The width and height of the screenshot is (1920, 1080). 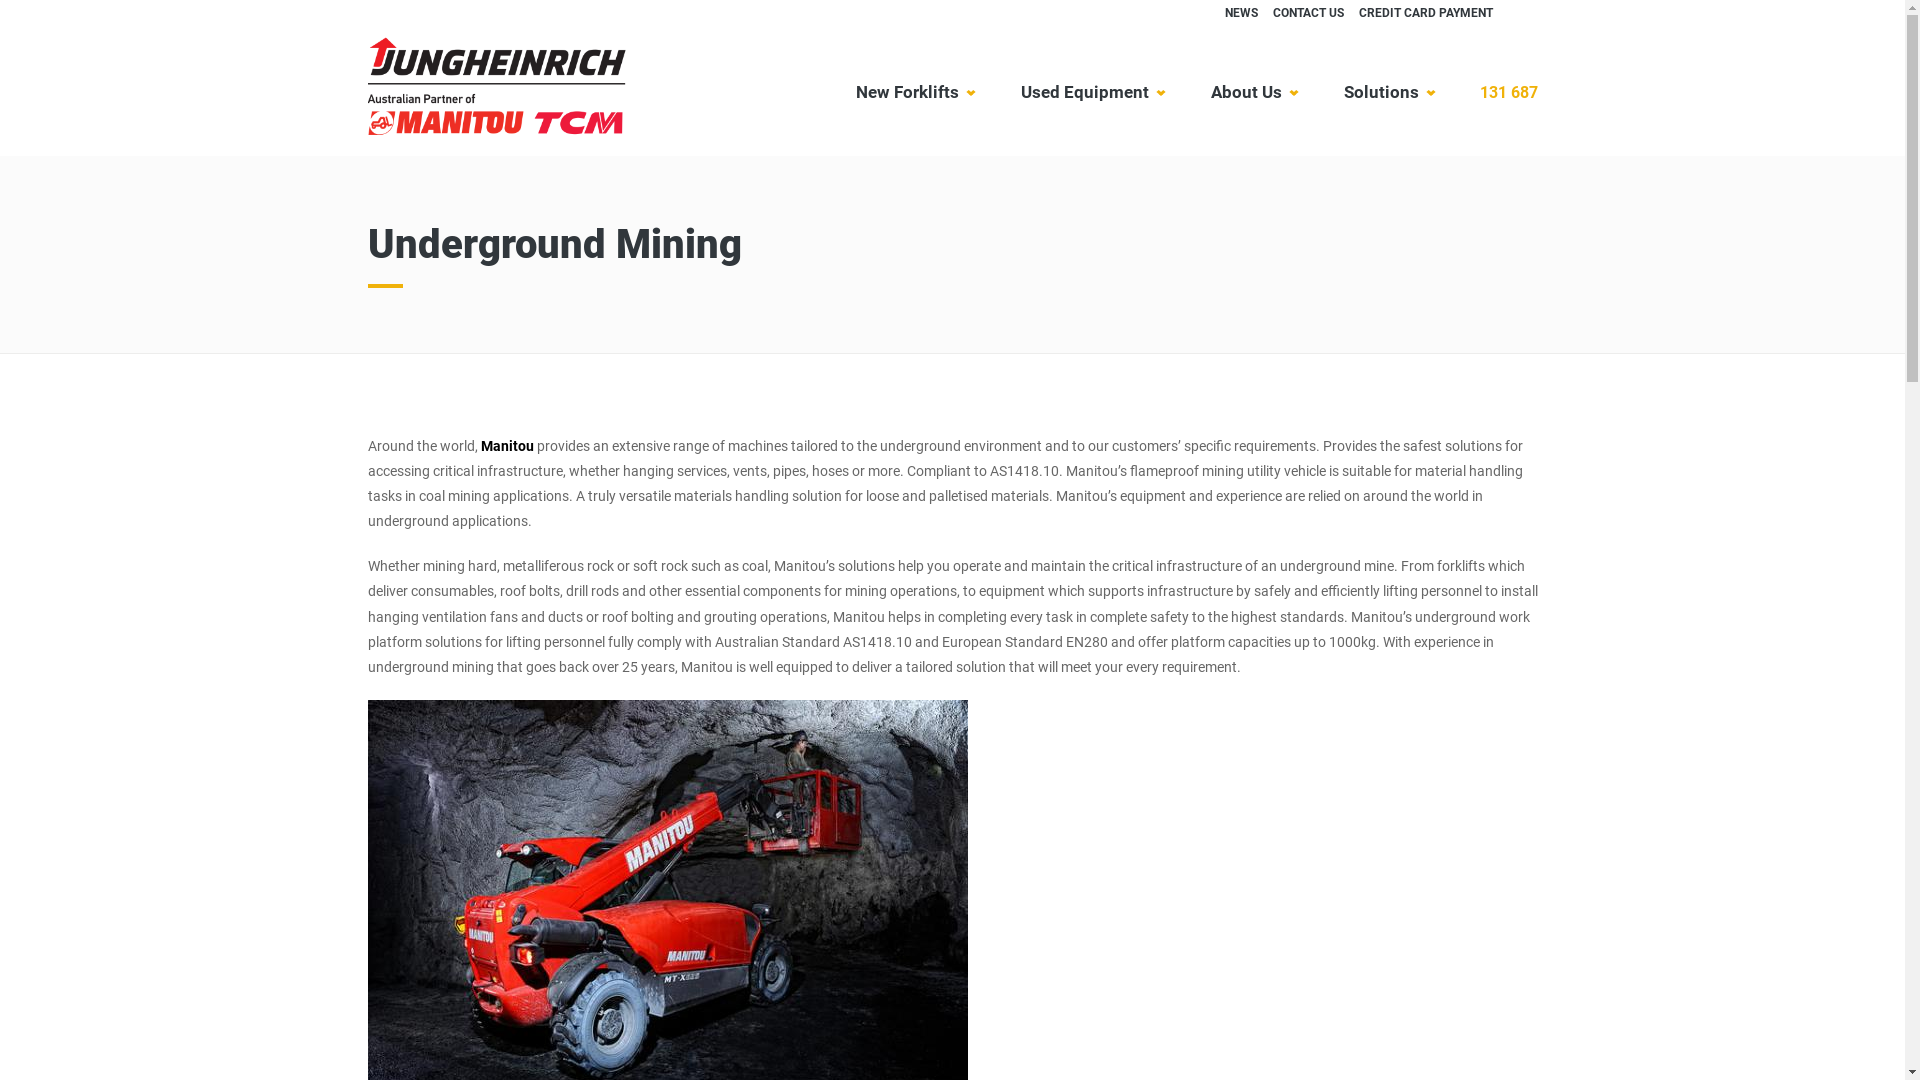 What do you see at coordinates (1389, 92) in the screenshot?
I see `Solutions` at bounding box center [1389, 92].